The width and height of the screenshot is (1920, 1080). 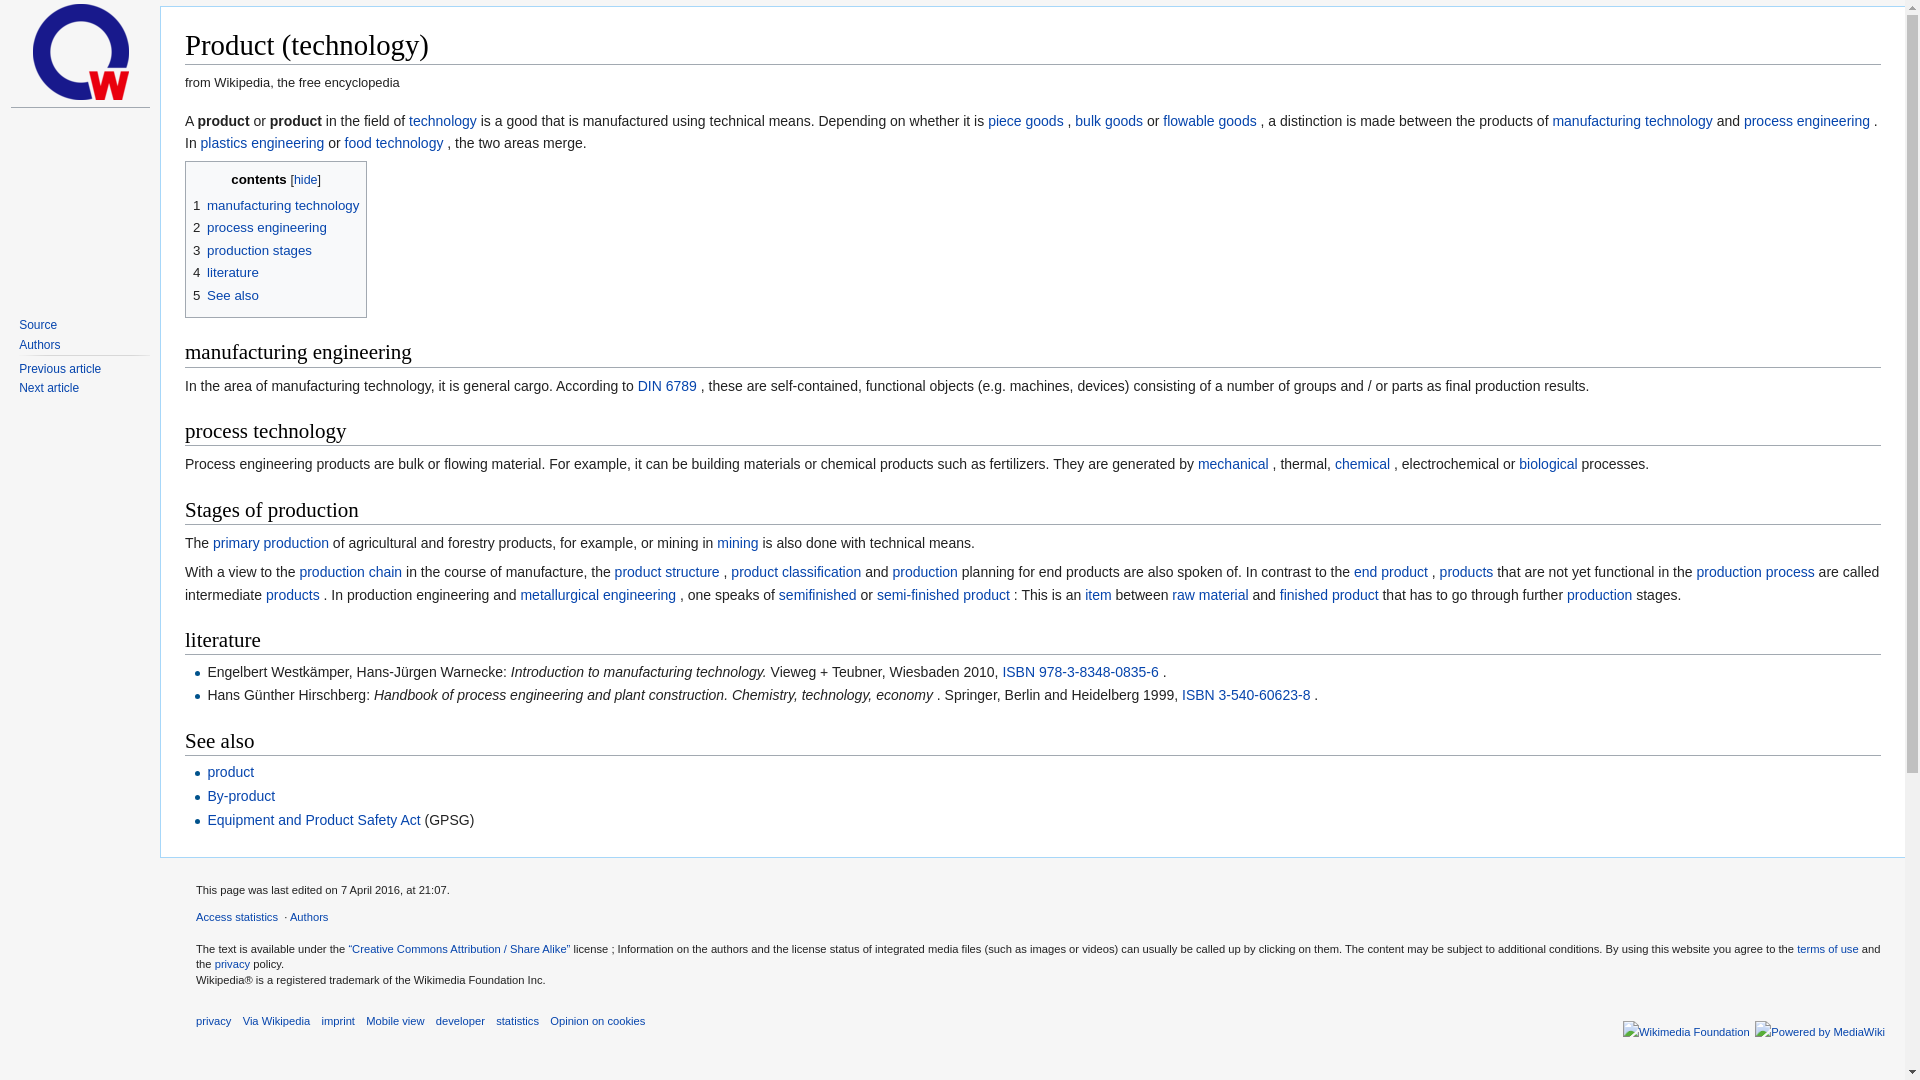 I want to click on products, so click(x=1466, y=571).